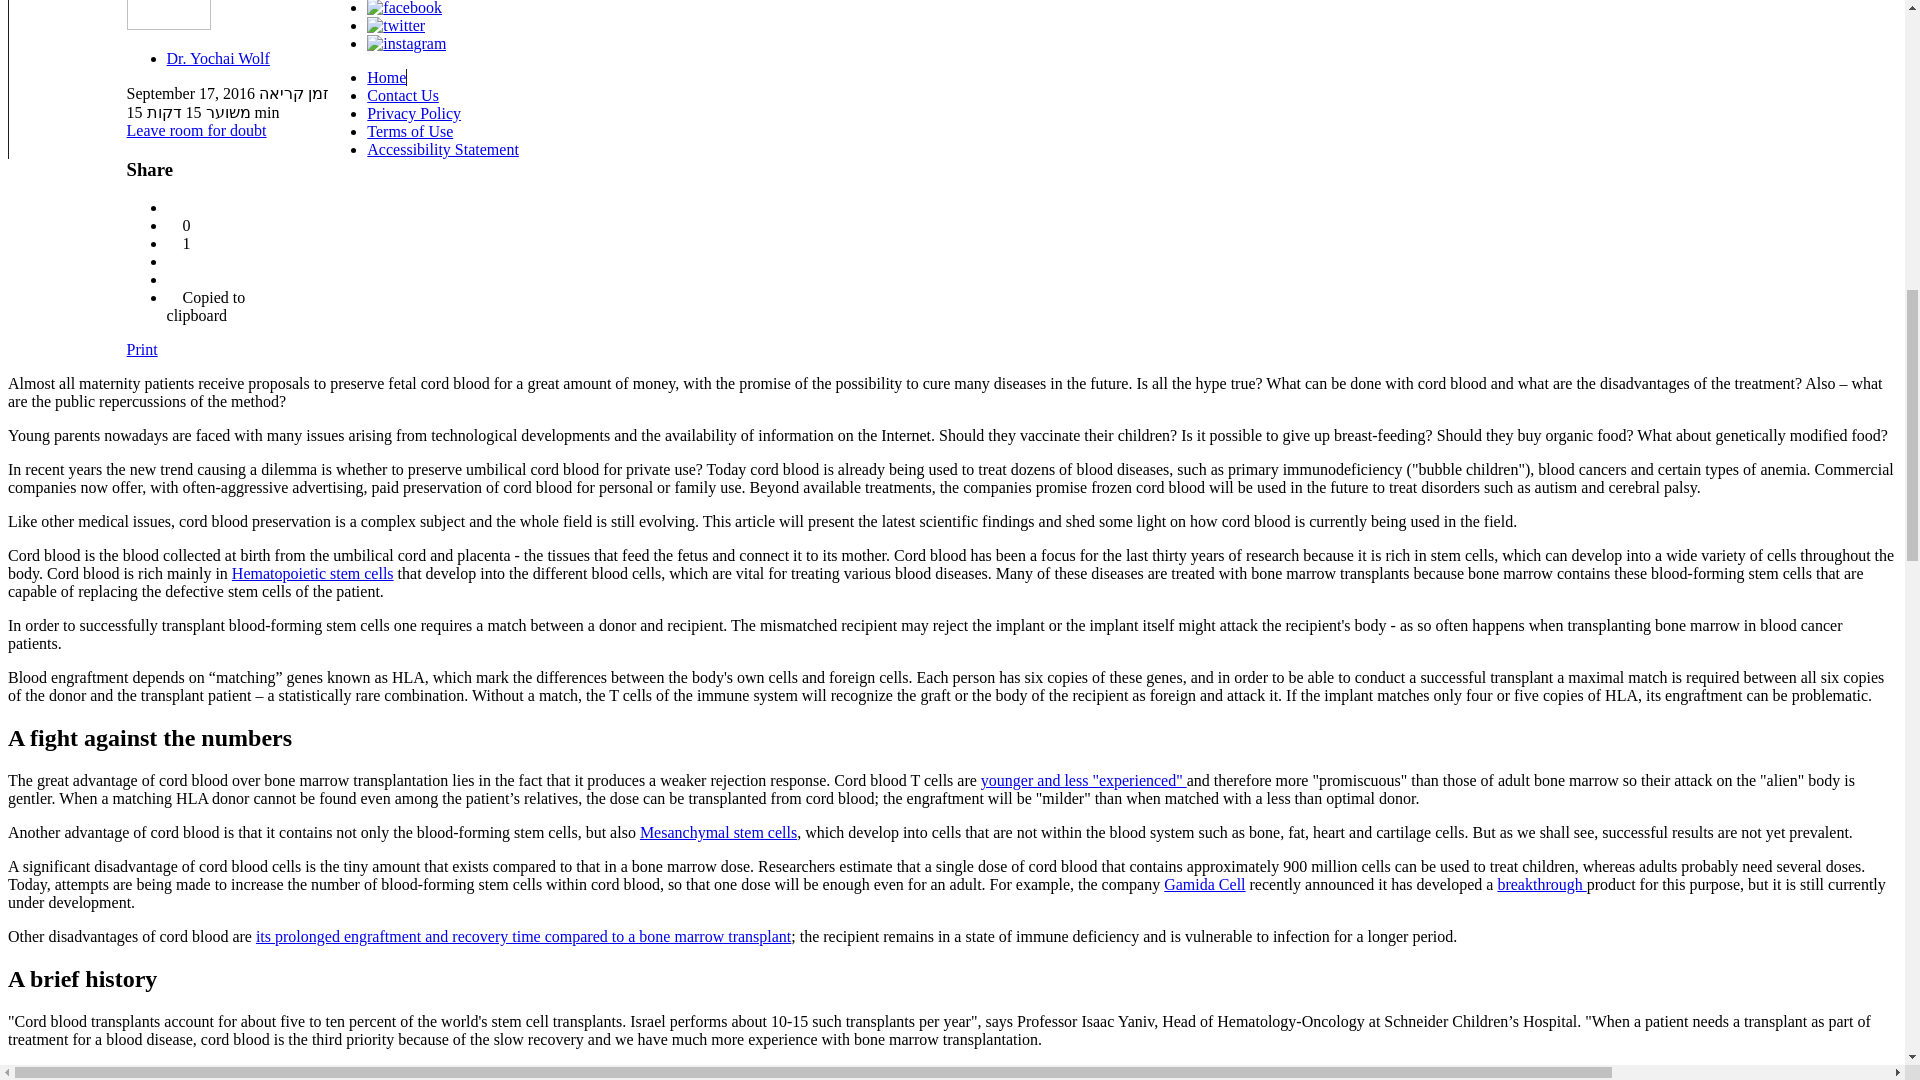 This screenshot has height=1080, width=1920. Describe the element at coordinates (395, 26) in the screenshot. I see `twitter` at that location.